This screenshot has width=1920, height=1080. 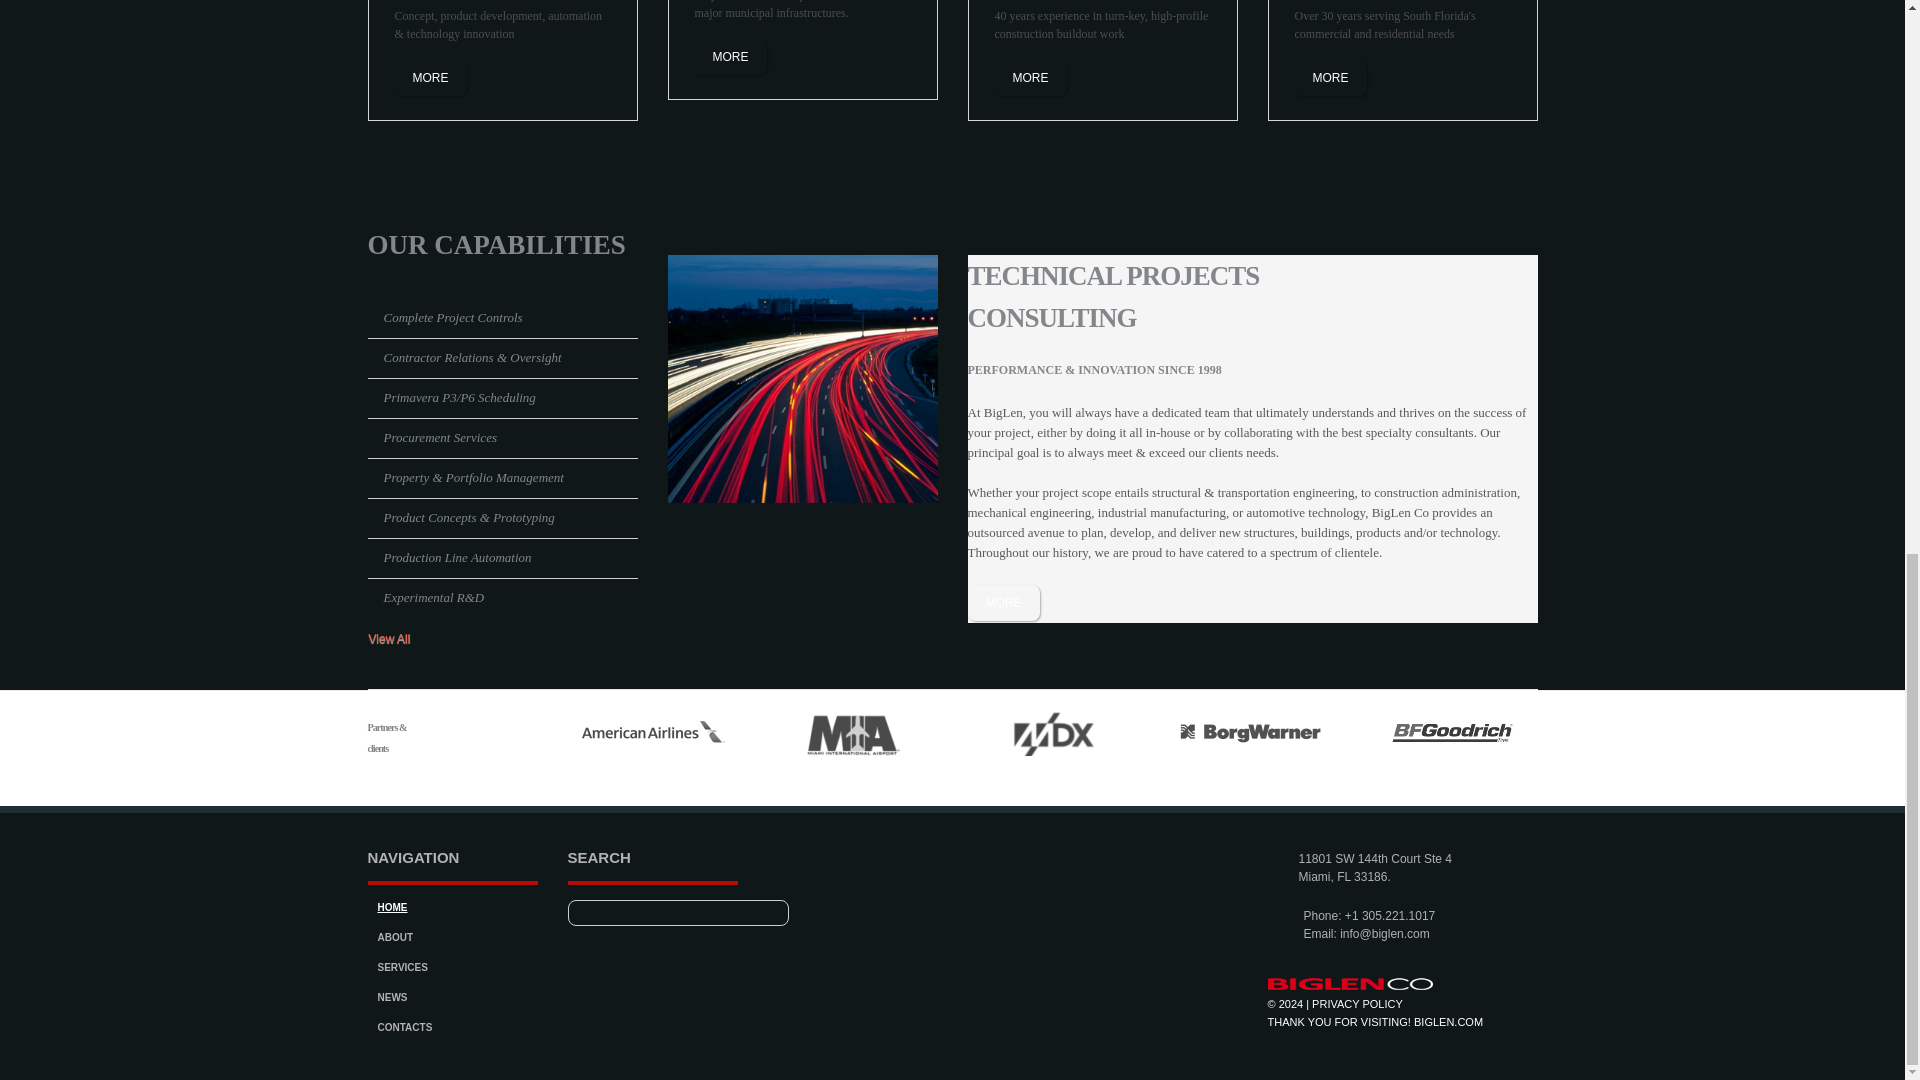 What do you see at coordinates (397, 639) in the screenshot?
I see `View All` at bounding box center [397, 639].